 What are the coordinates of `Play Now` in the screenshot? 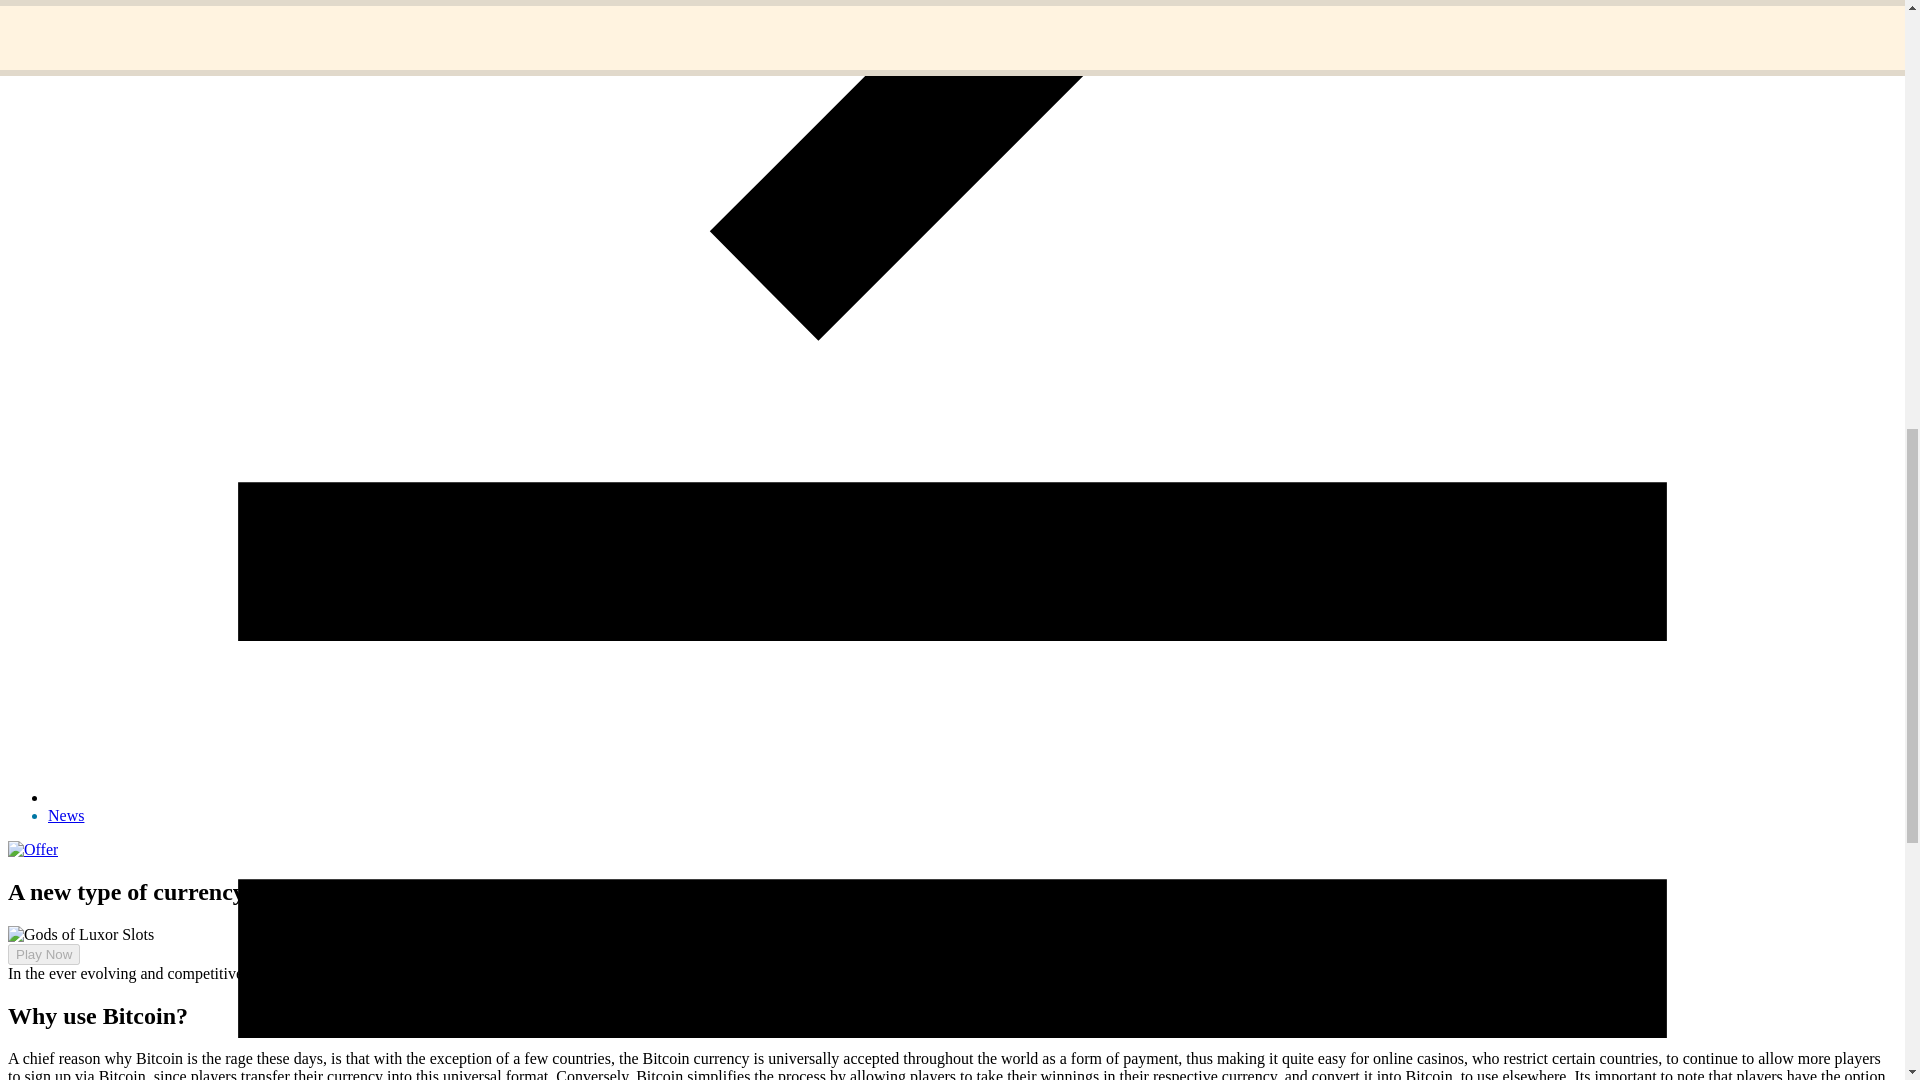 It's located at (36, 953).